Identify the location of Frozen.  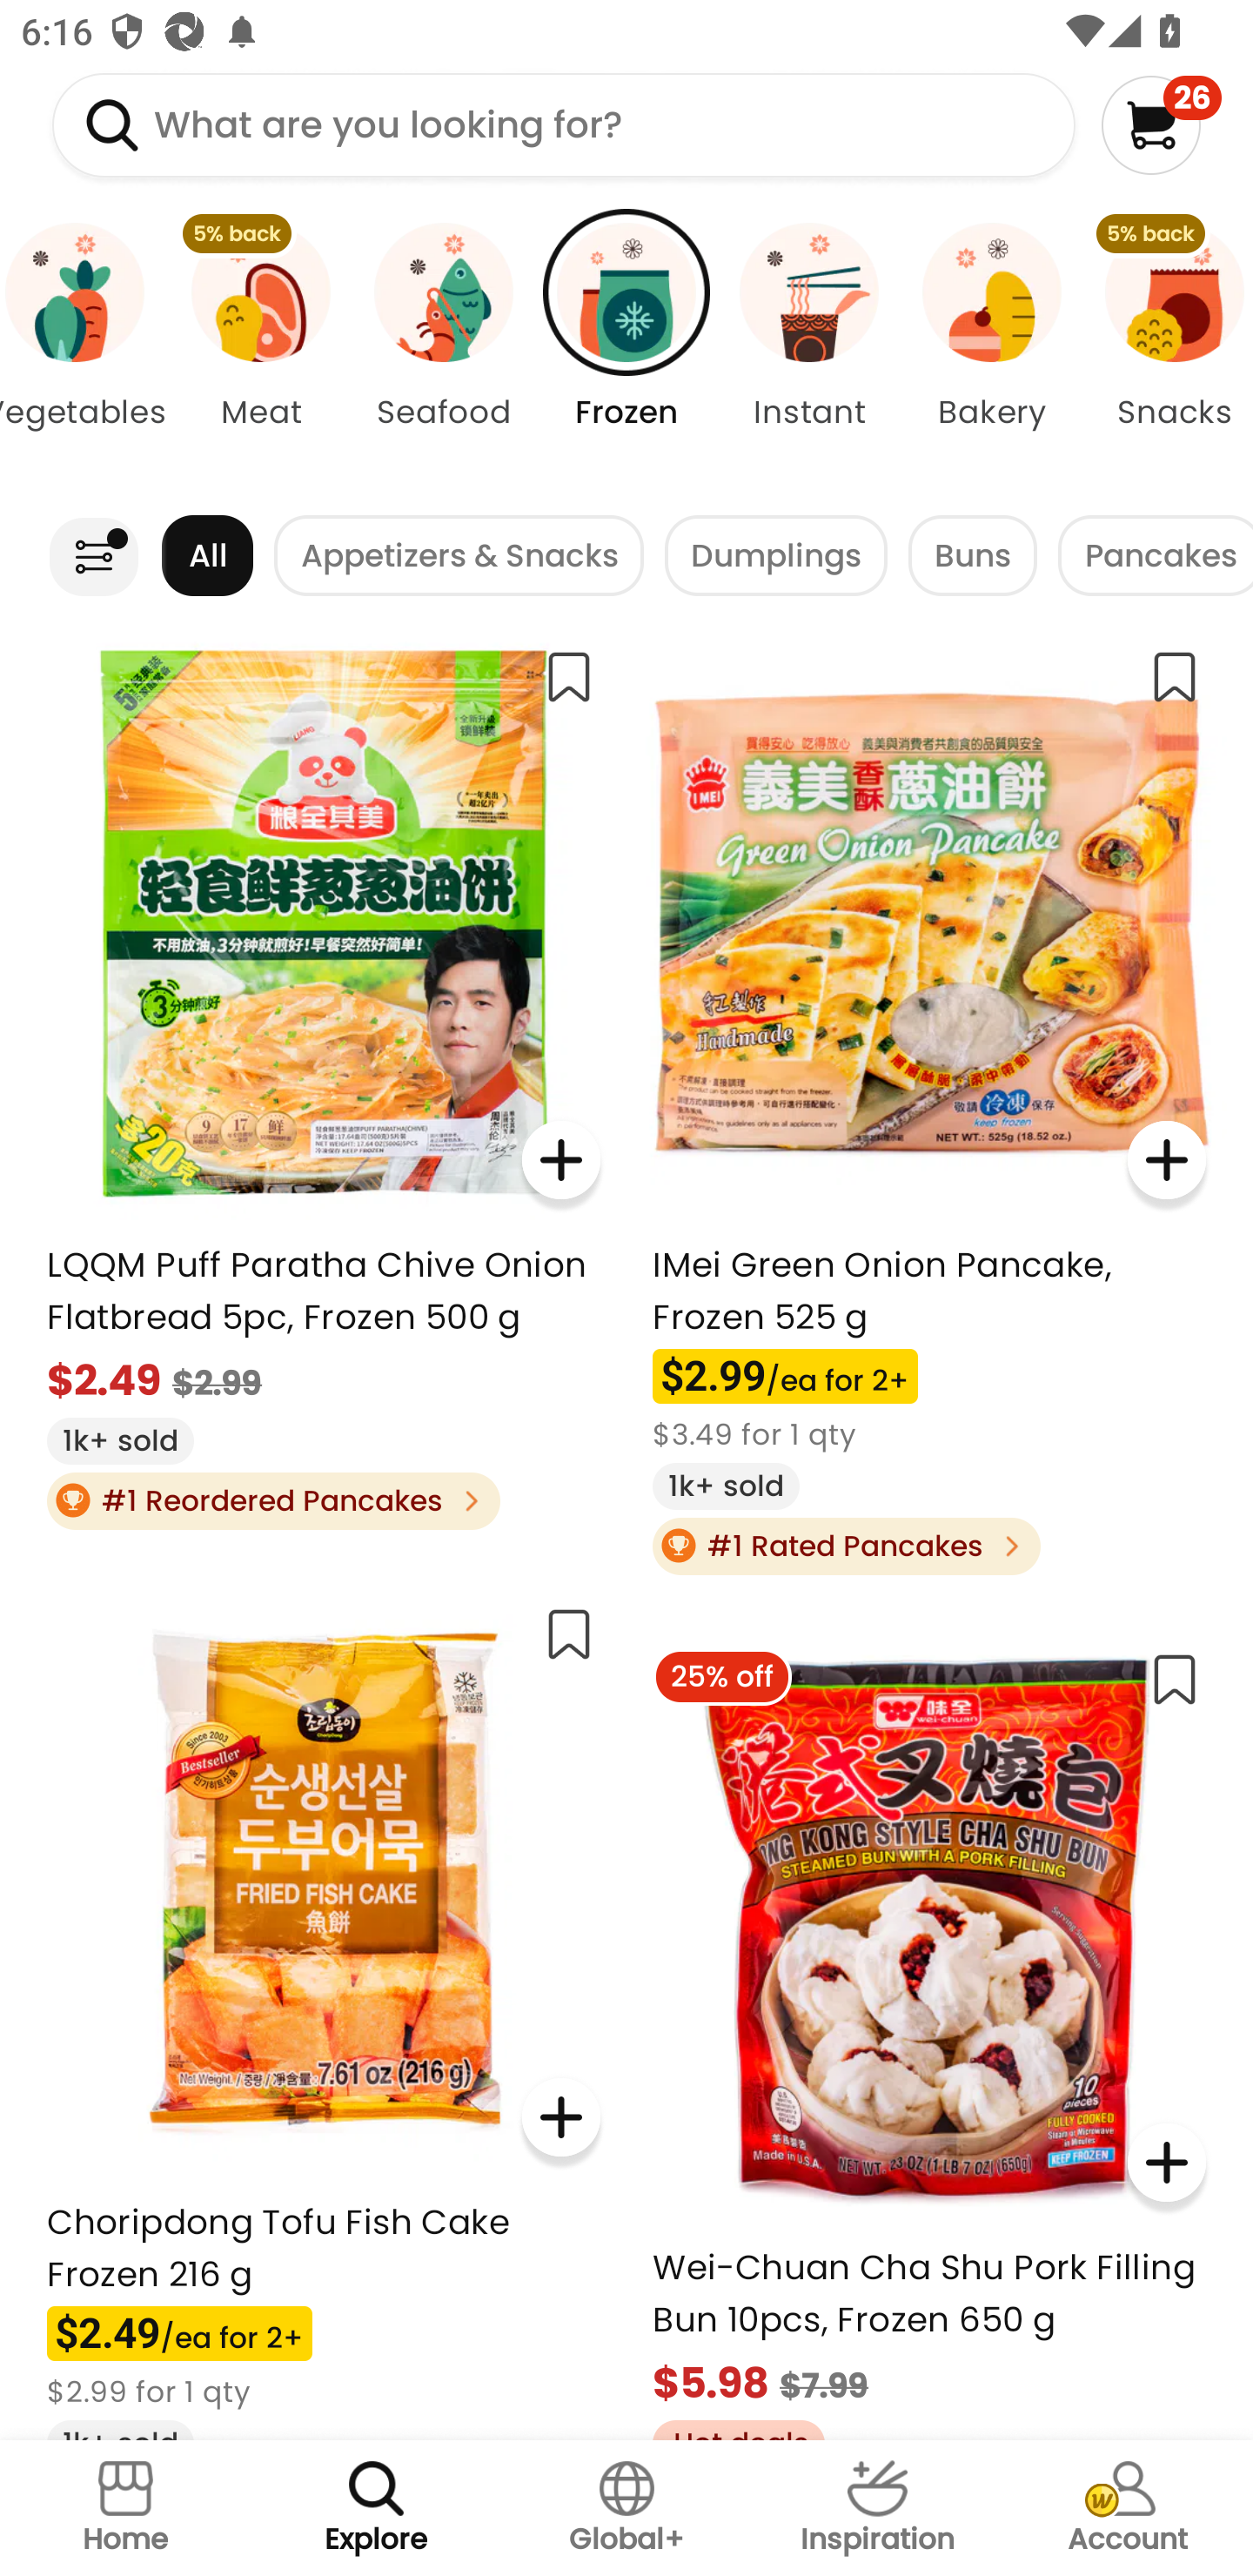
(626, 352).